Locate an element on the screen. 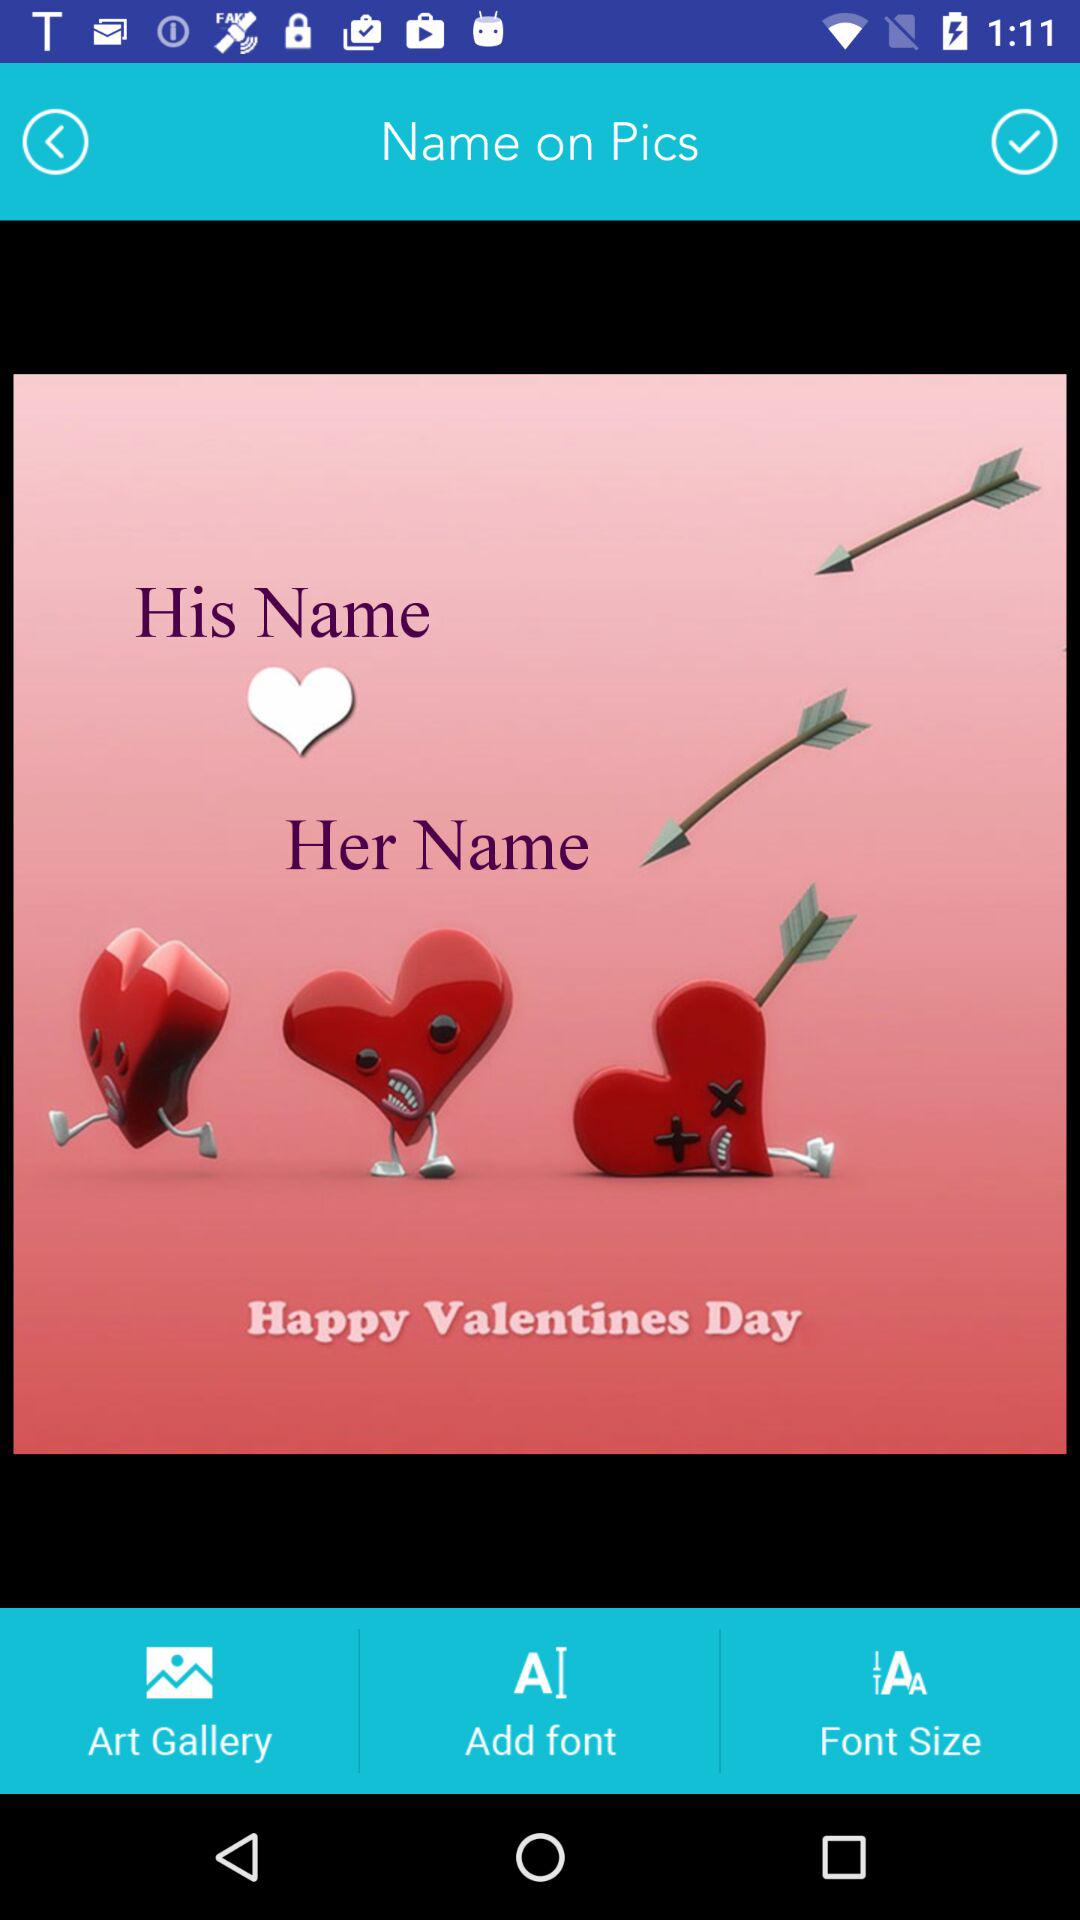  open the icon next to name on pics icon is located at coordinates (1024, 141).